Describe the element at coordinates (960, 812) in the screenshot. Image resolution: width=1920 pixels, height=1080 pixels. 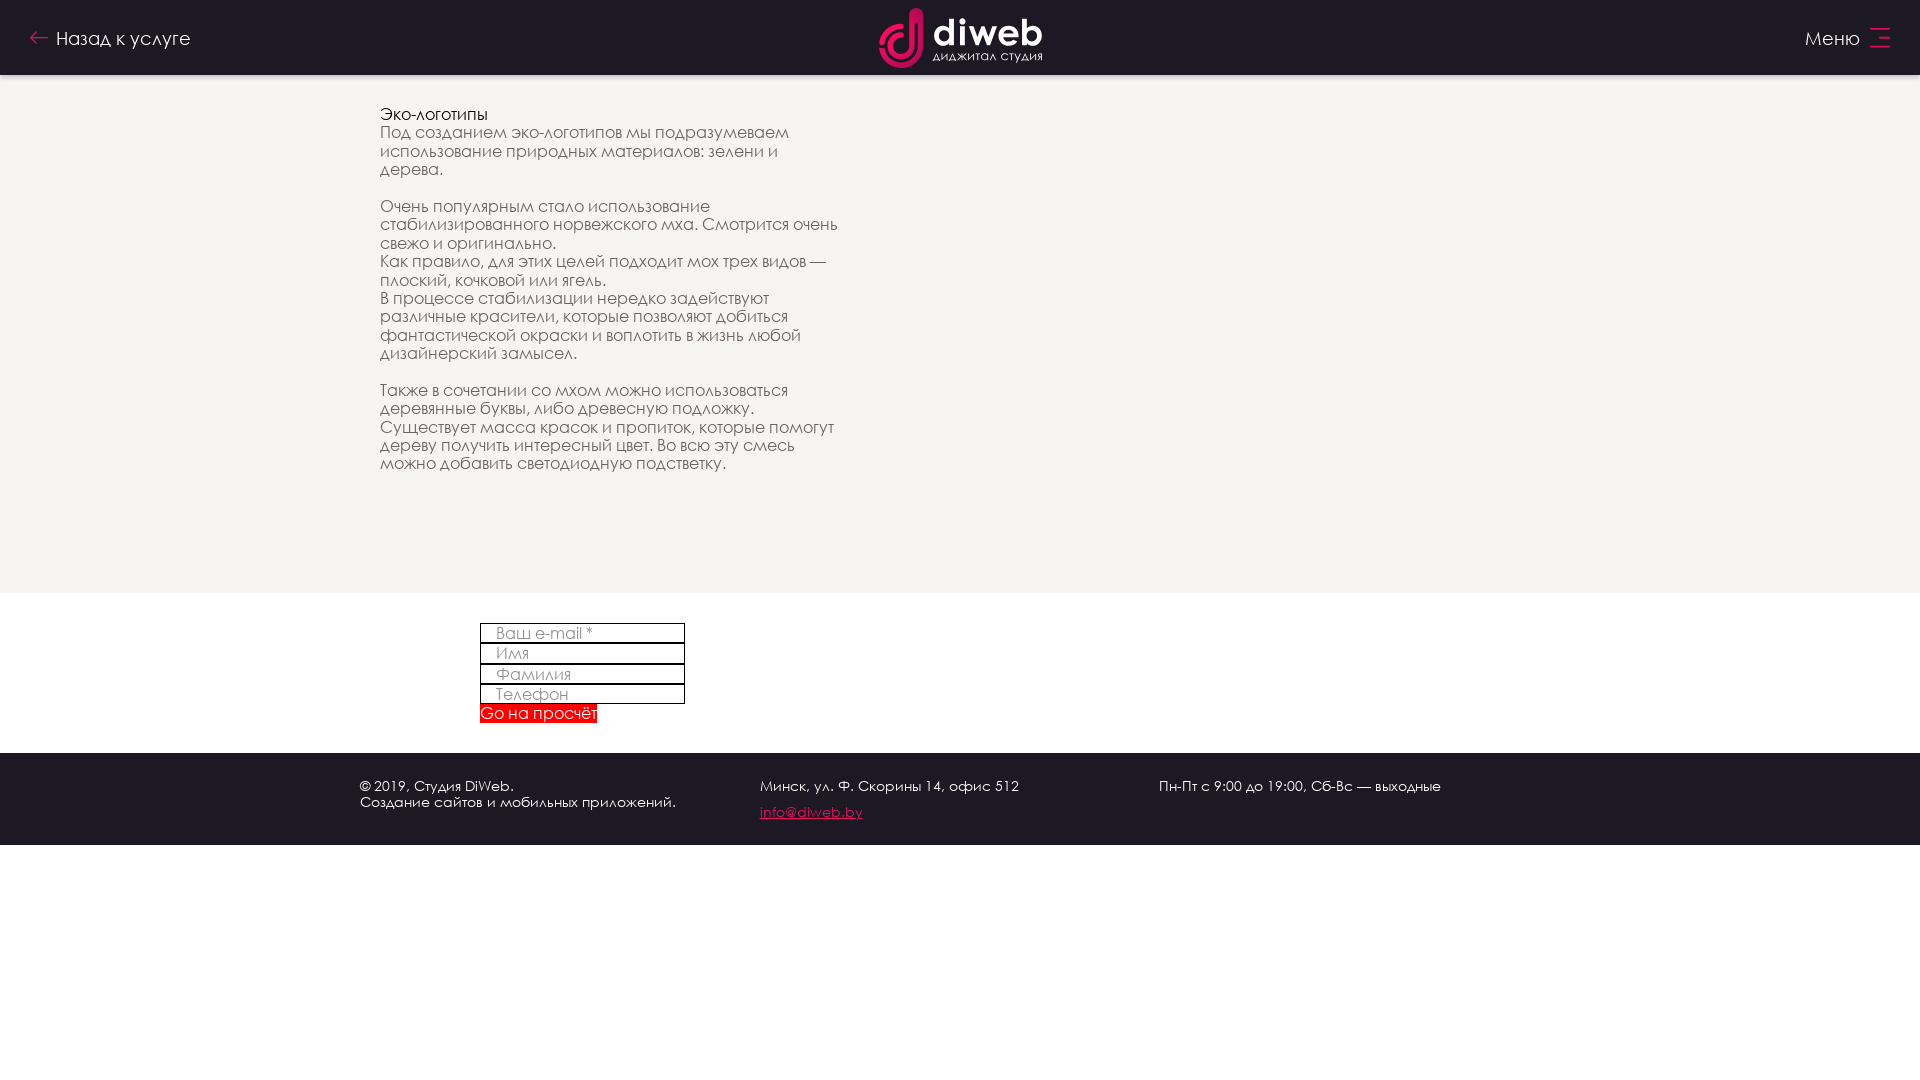
I see `info@diweb.by` at that location.